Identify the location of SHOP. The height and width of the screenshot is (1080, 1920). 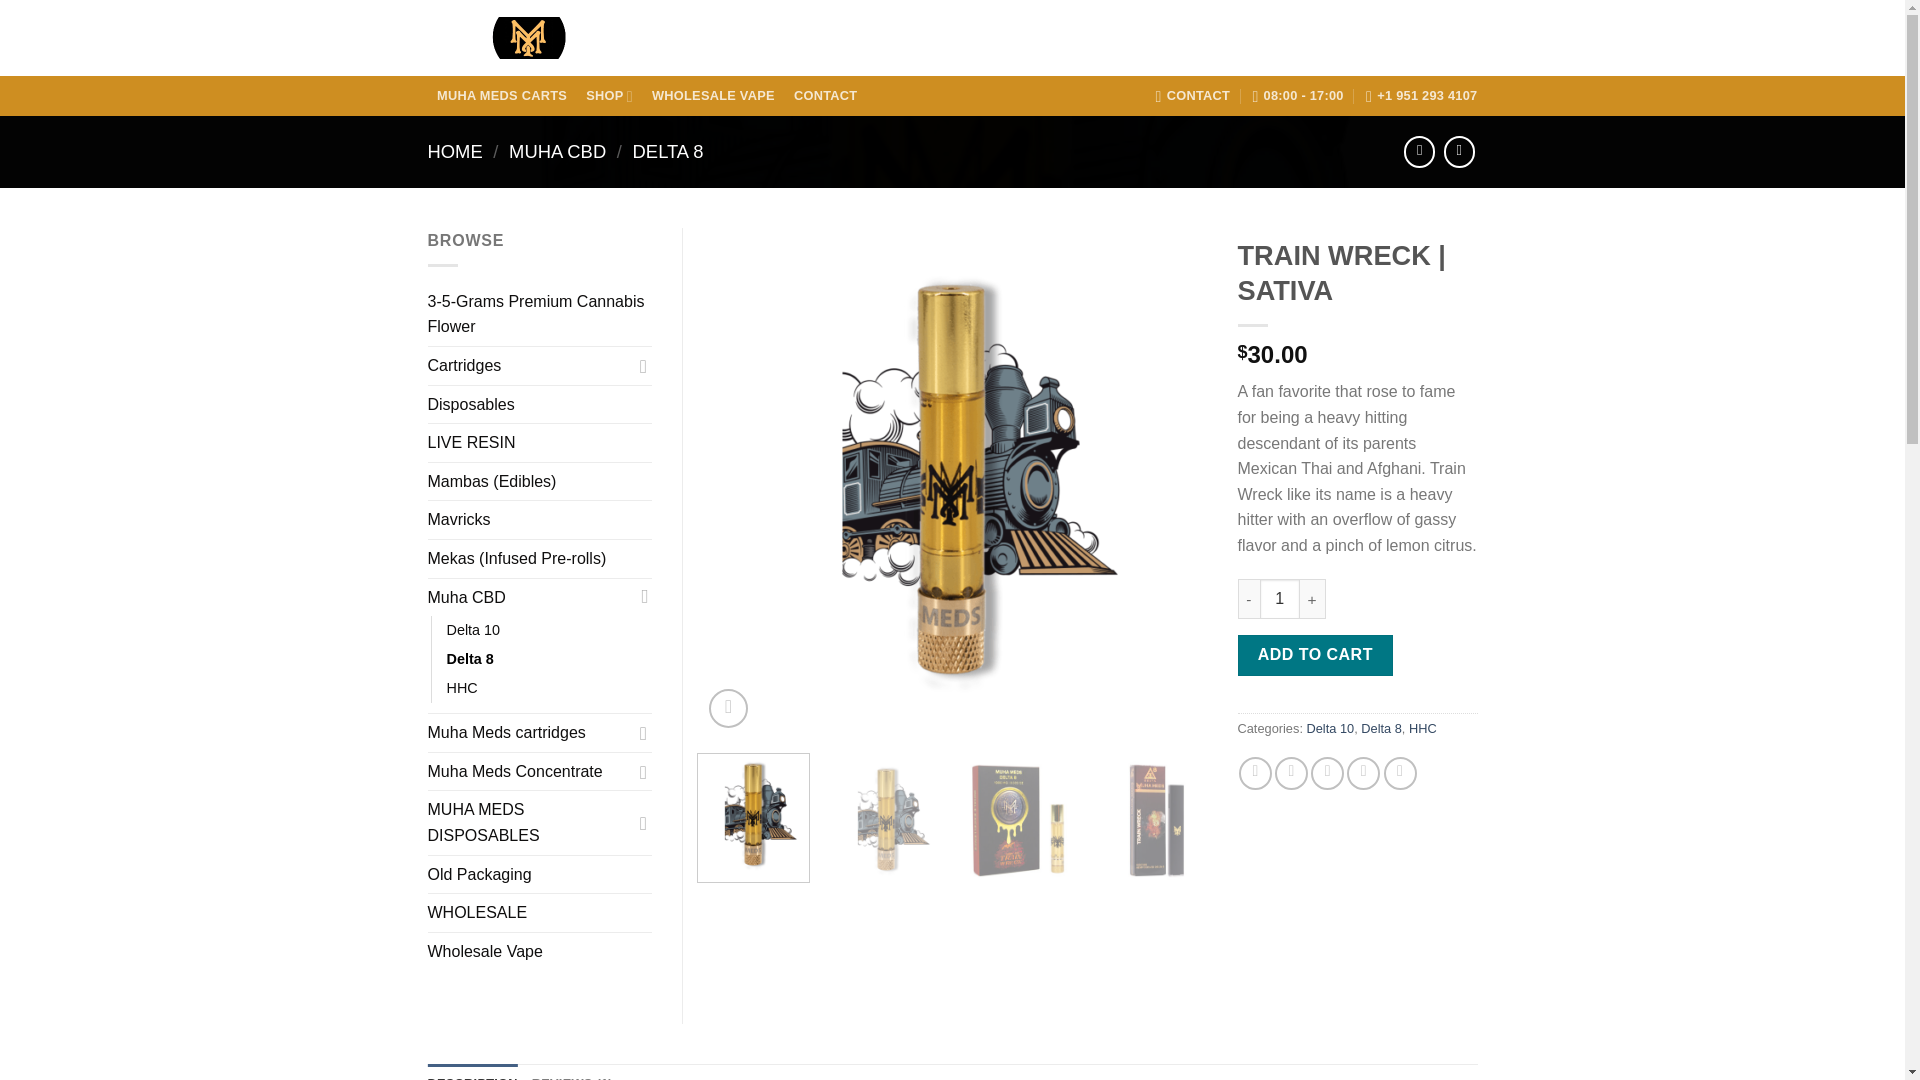
(610, 96).